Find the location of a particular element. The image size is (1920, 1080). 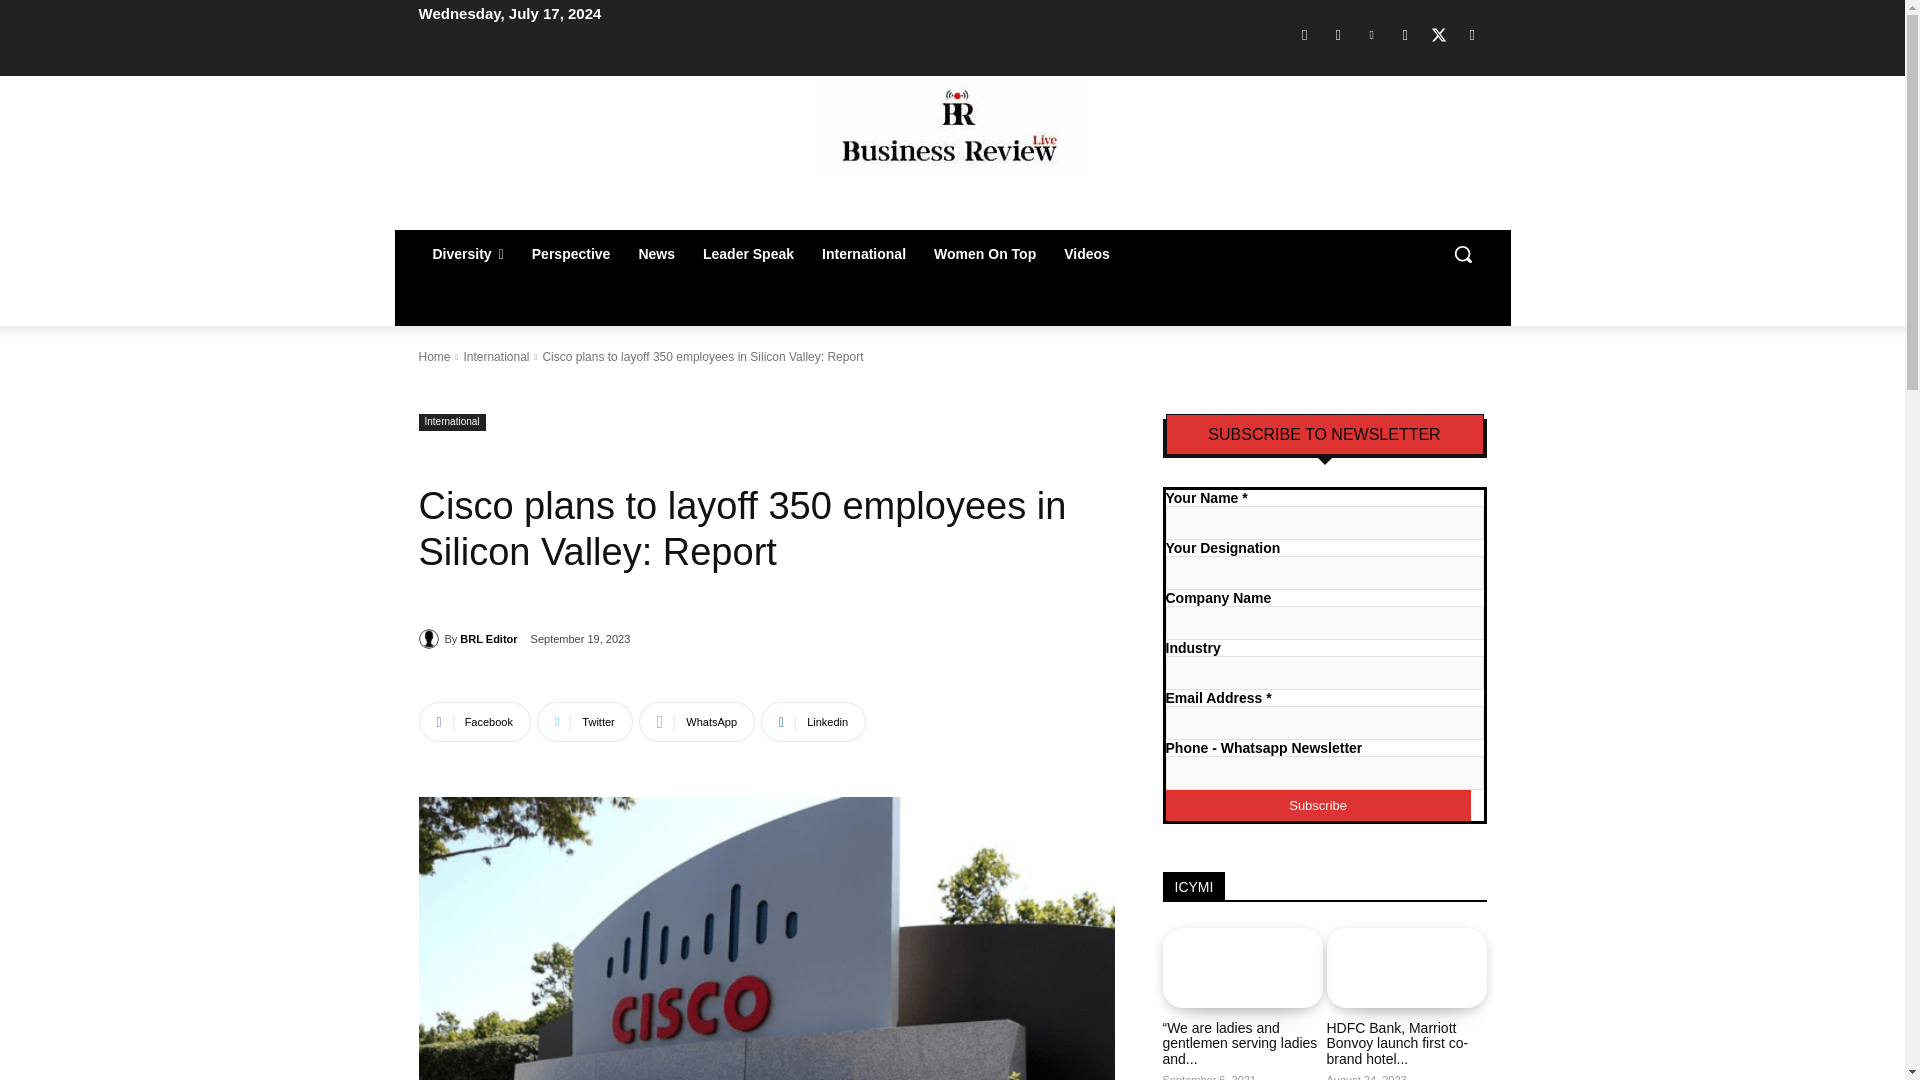

News is located at coordinates (656, 254).